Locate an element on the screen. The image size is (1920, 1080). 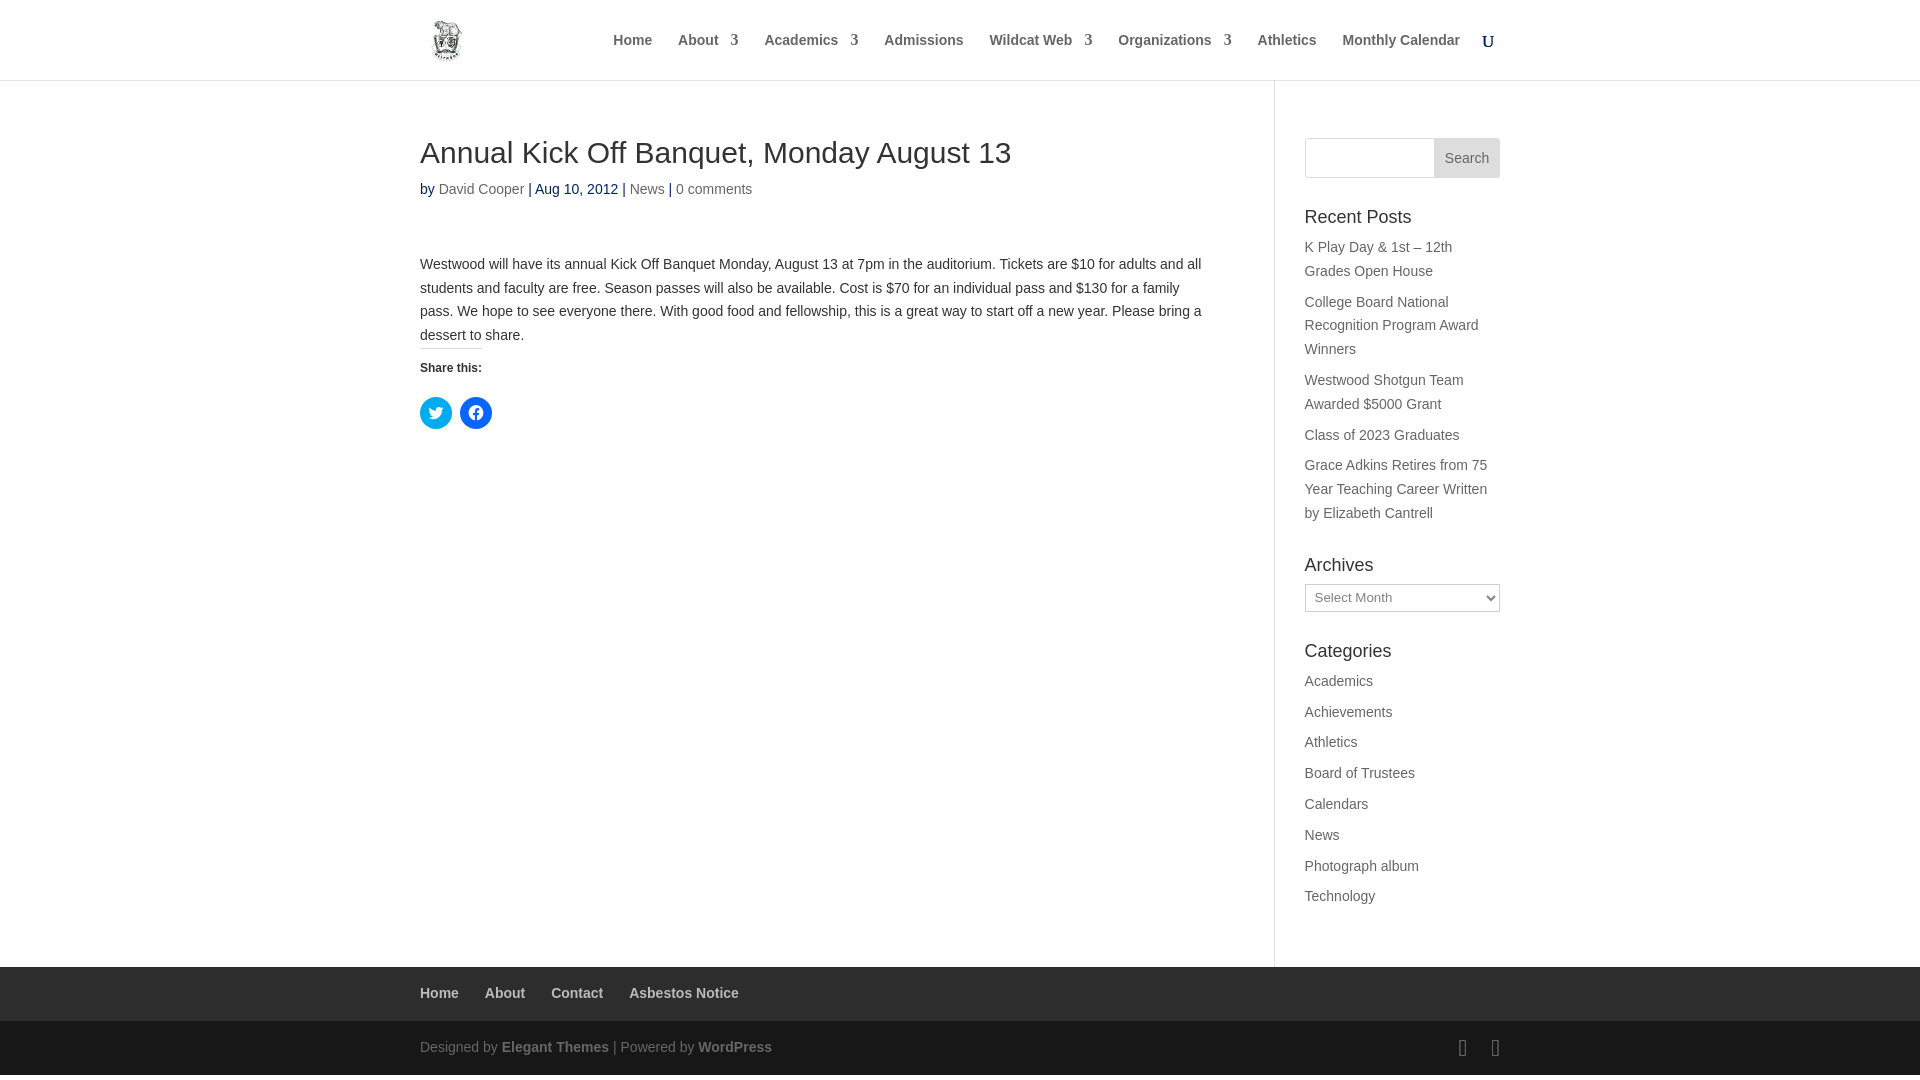
Premium WordPress Themes is located at coordinates (554, 1046).